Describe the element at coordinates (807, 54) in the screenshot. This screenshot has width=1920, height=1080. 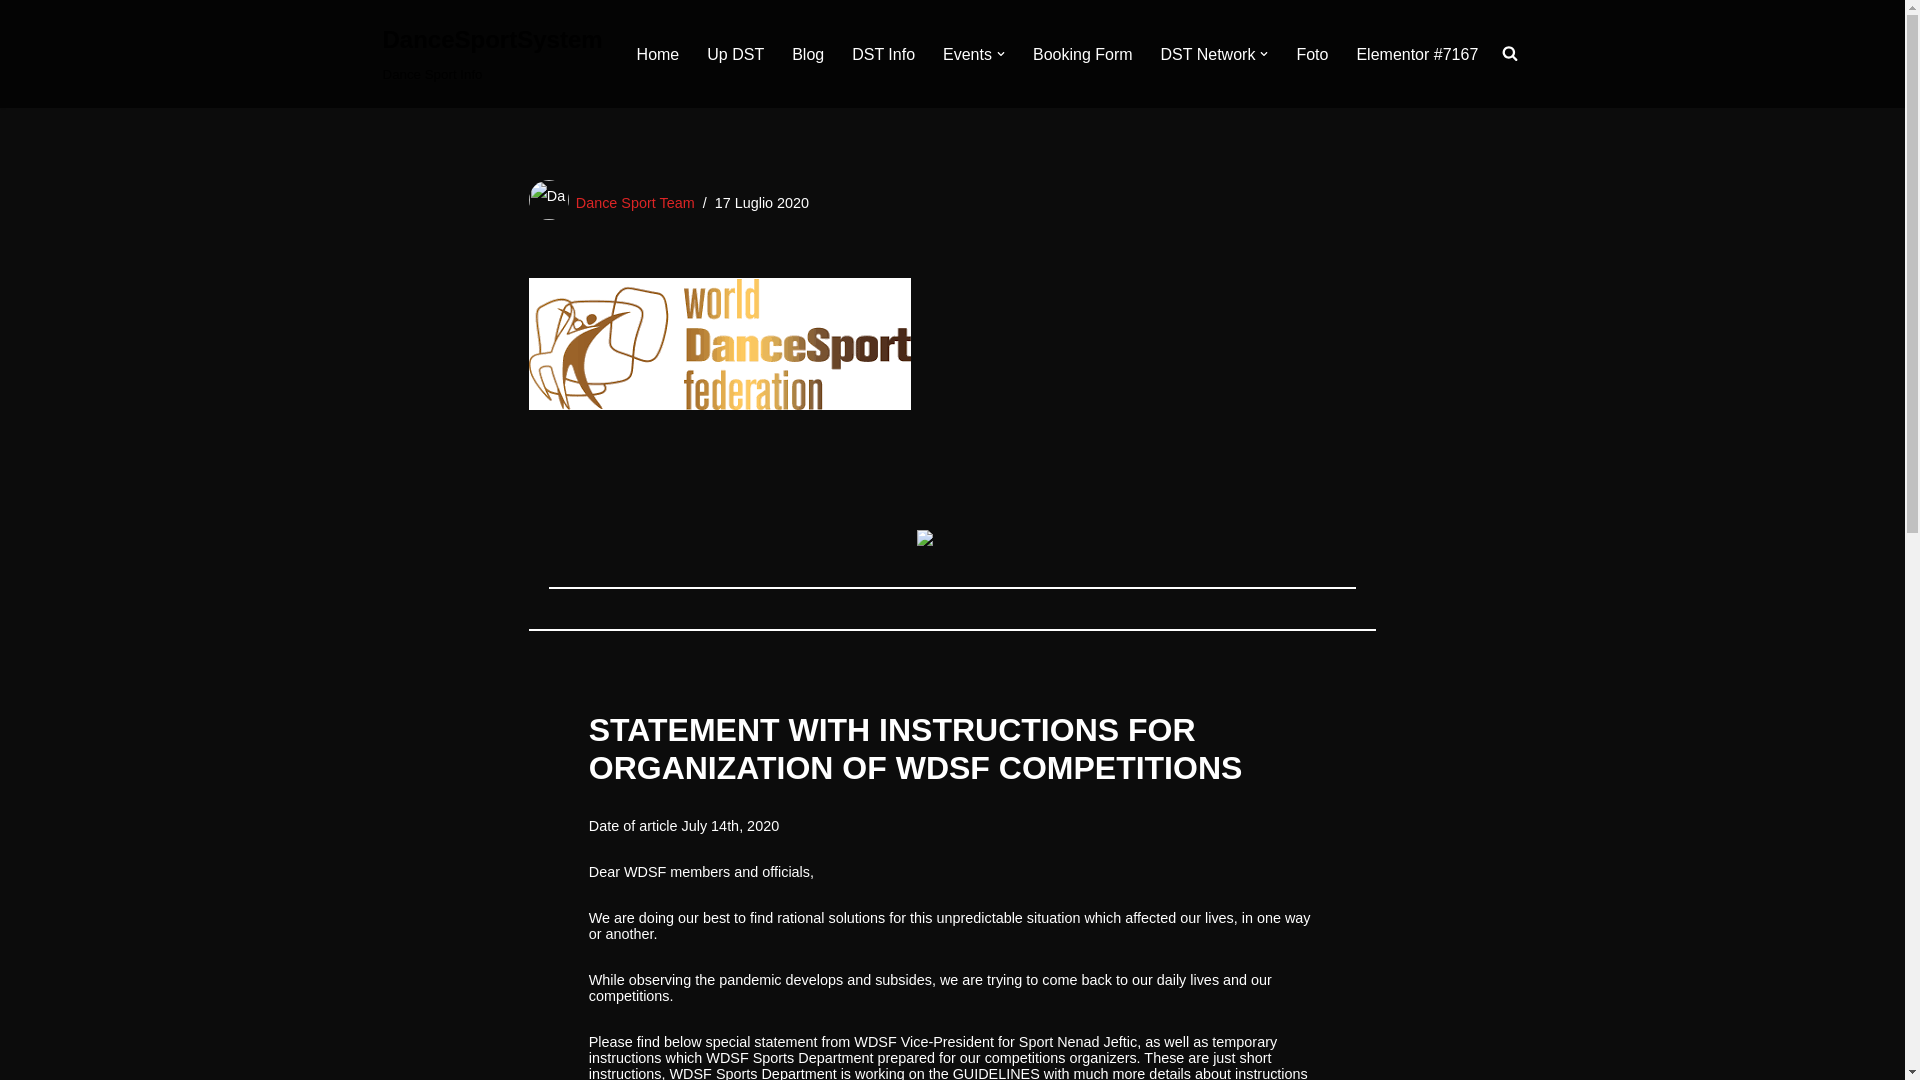
I see `Blog` at that location.